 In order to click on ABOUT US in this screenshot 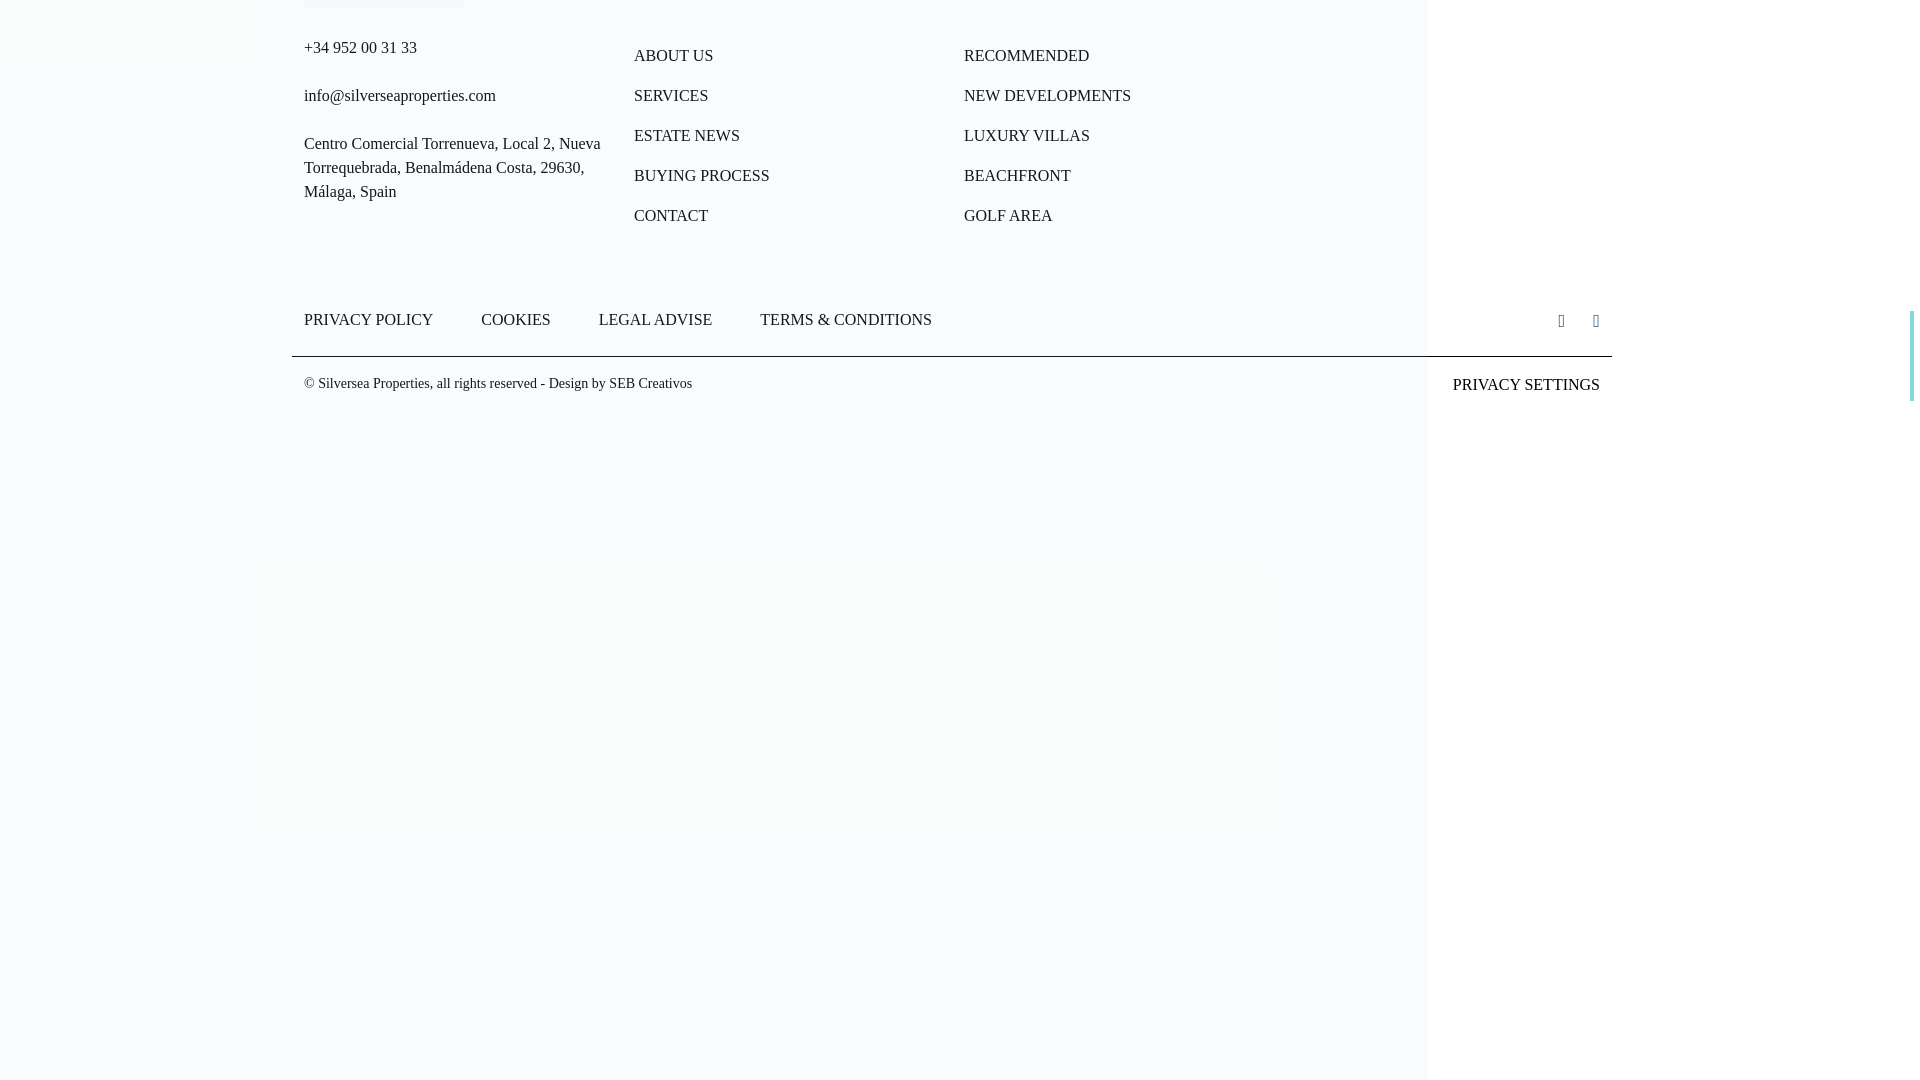, I will do `click(786, 55)`.